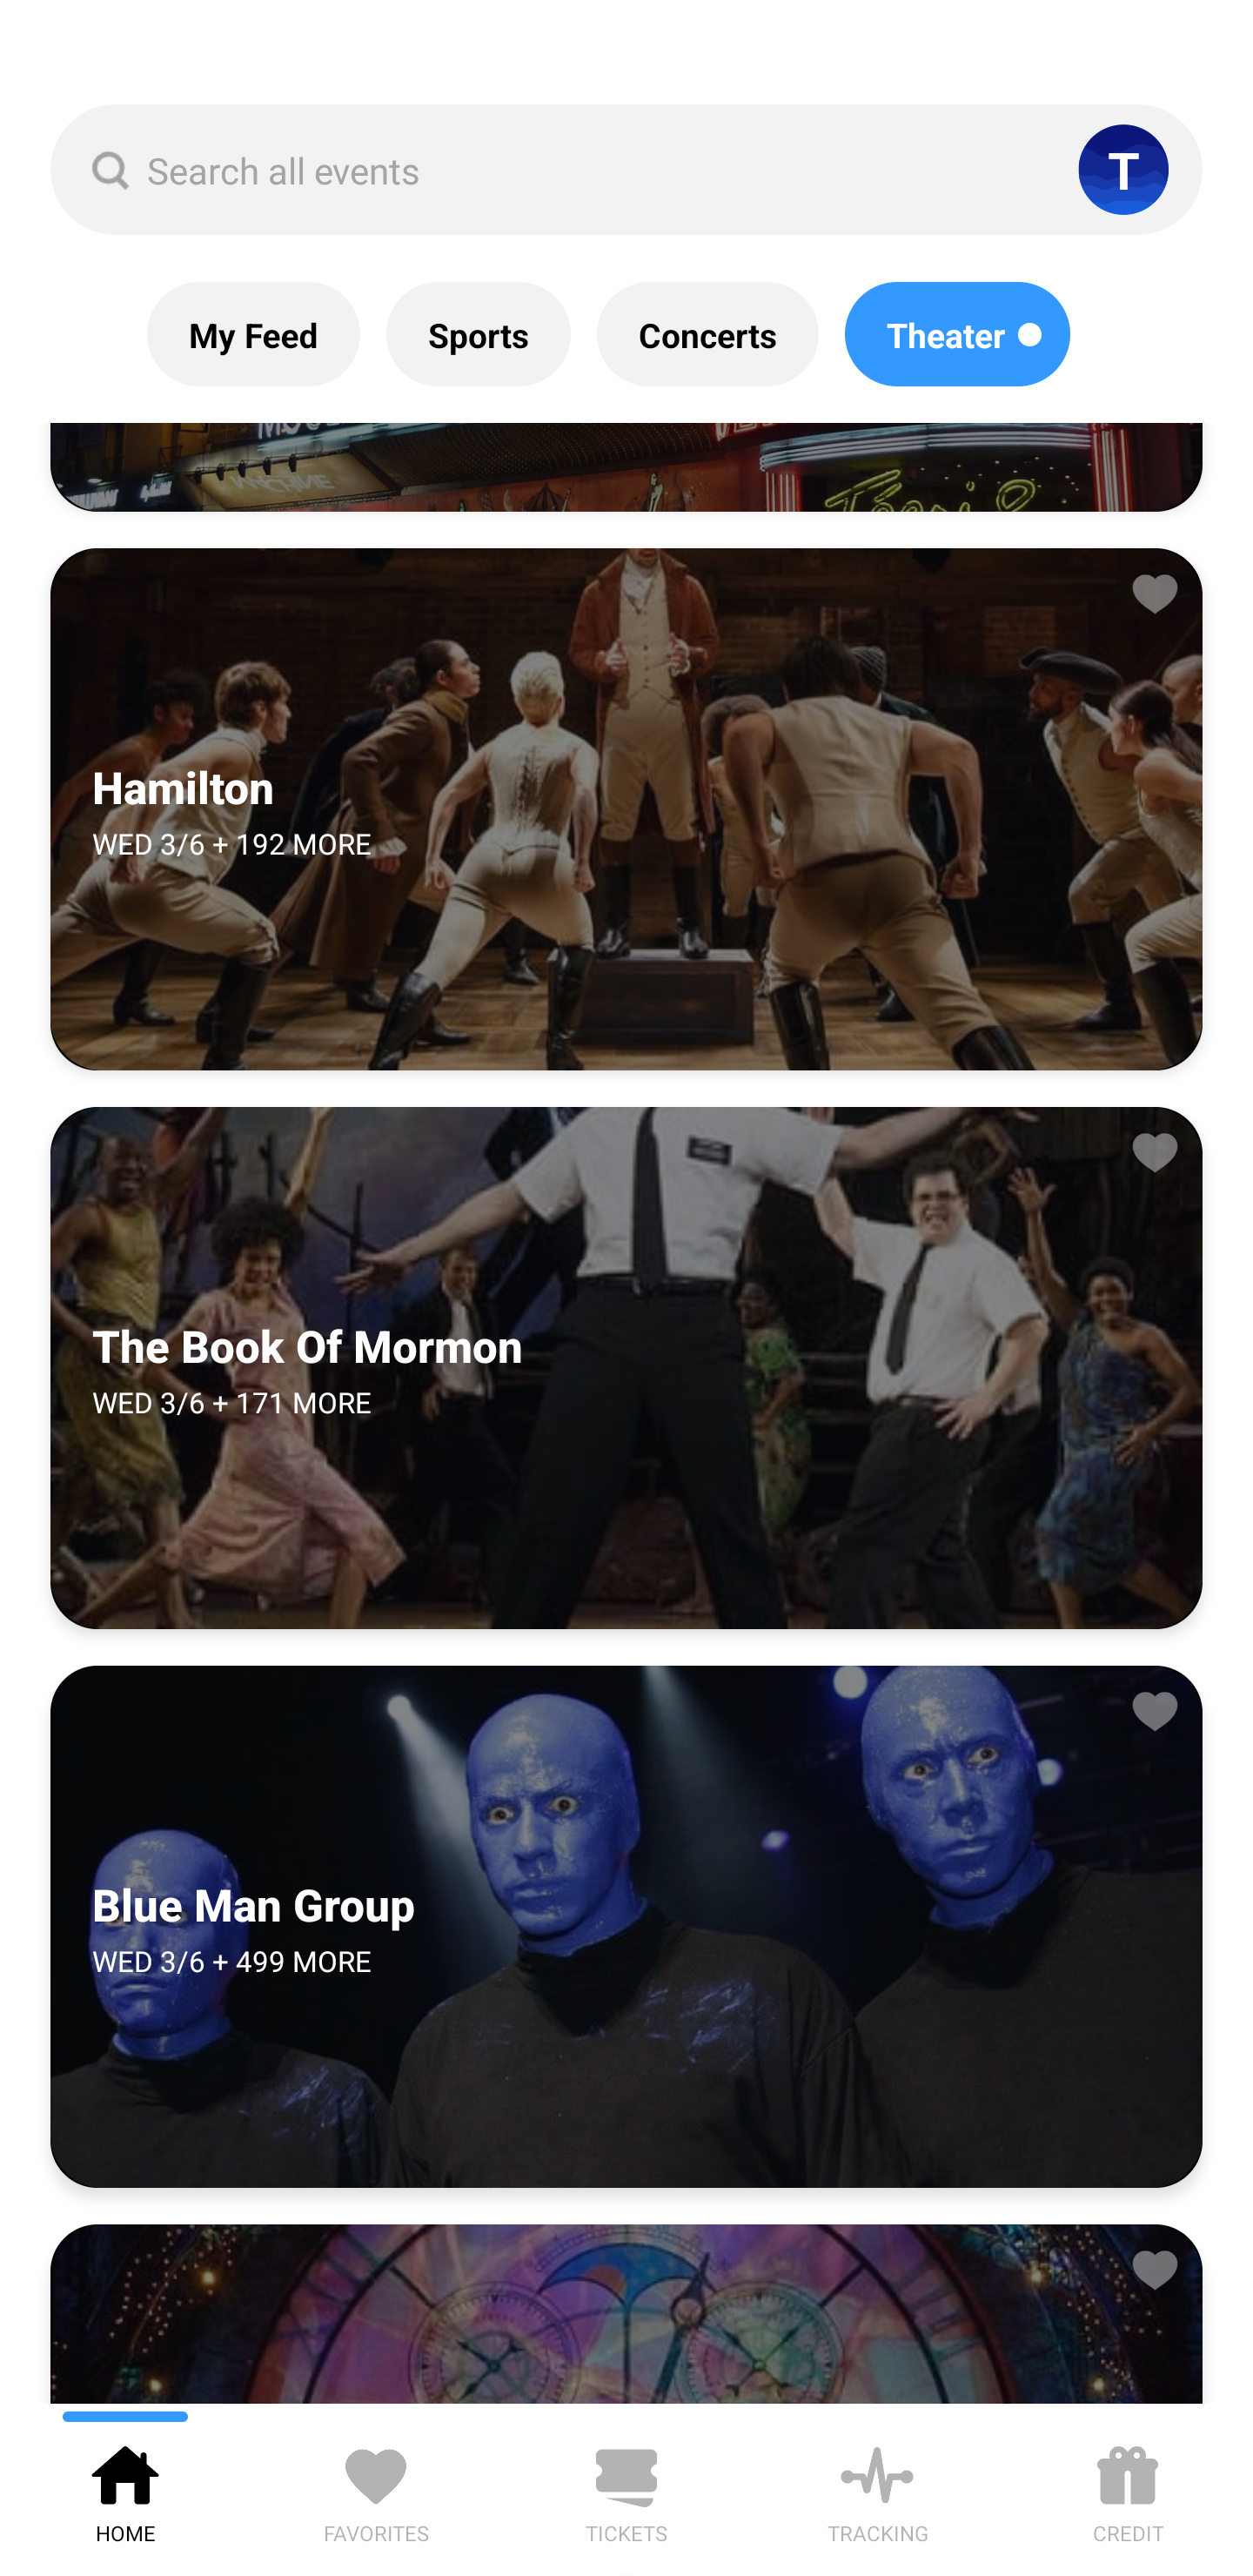  I want to click on Theater, so click(957, 333).